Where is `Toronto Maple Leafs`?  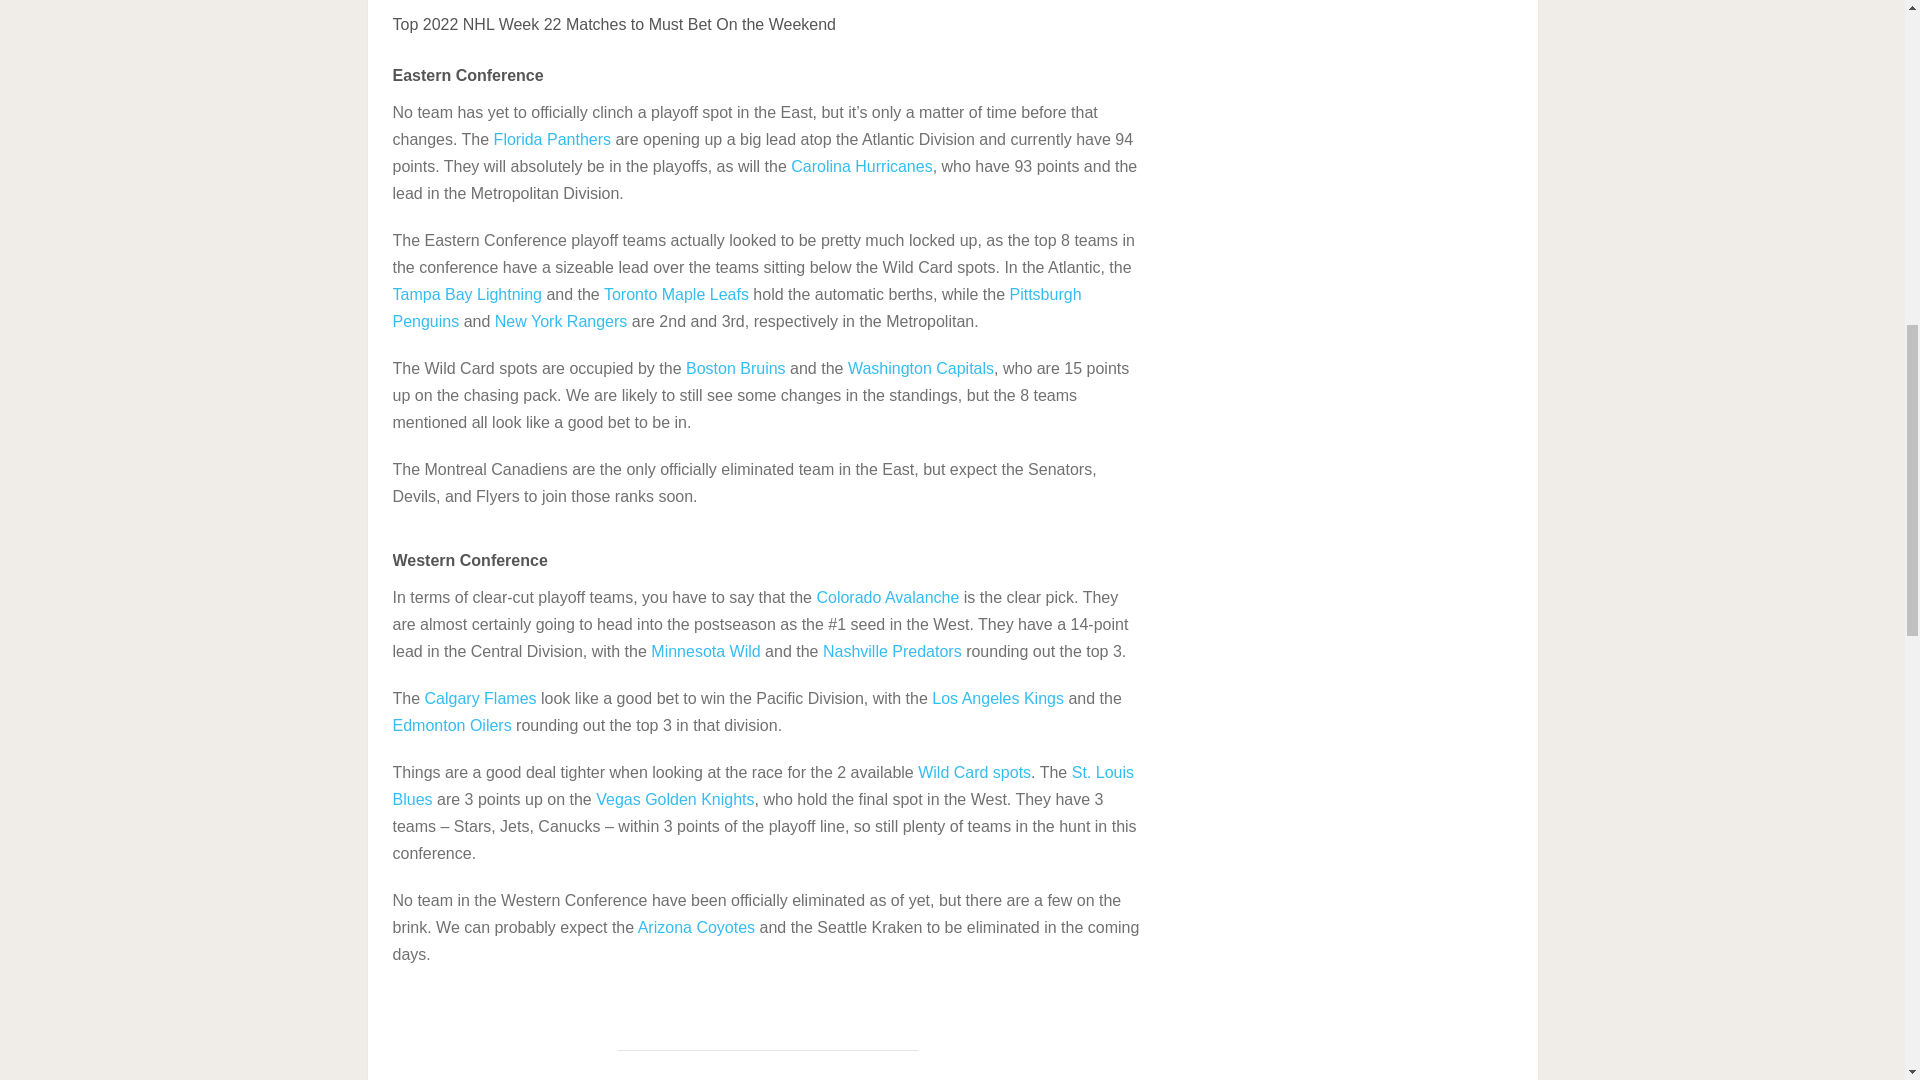
Toronto Maple Leafs is located at coordinates (676, 294).